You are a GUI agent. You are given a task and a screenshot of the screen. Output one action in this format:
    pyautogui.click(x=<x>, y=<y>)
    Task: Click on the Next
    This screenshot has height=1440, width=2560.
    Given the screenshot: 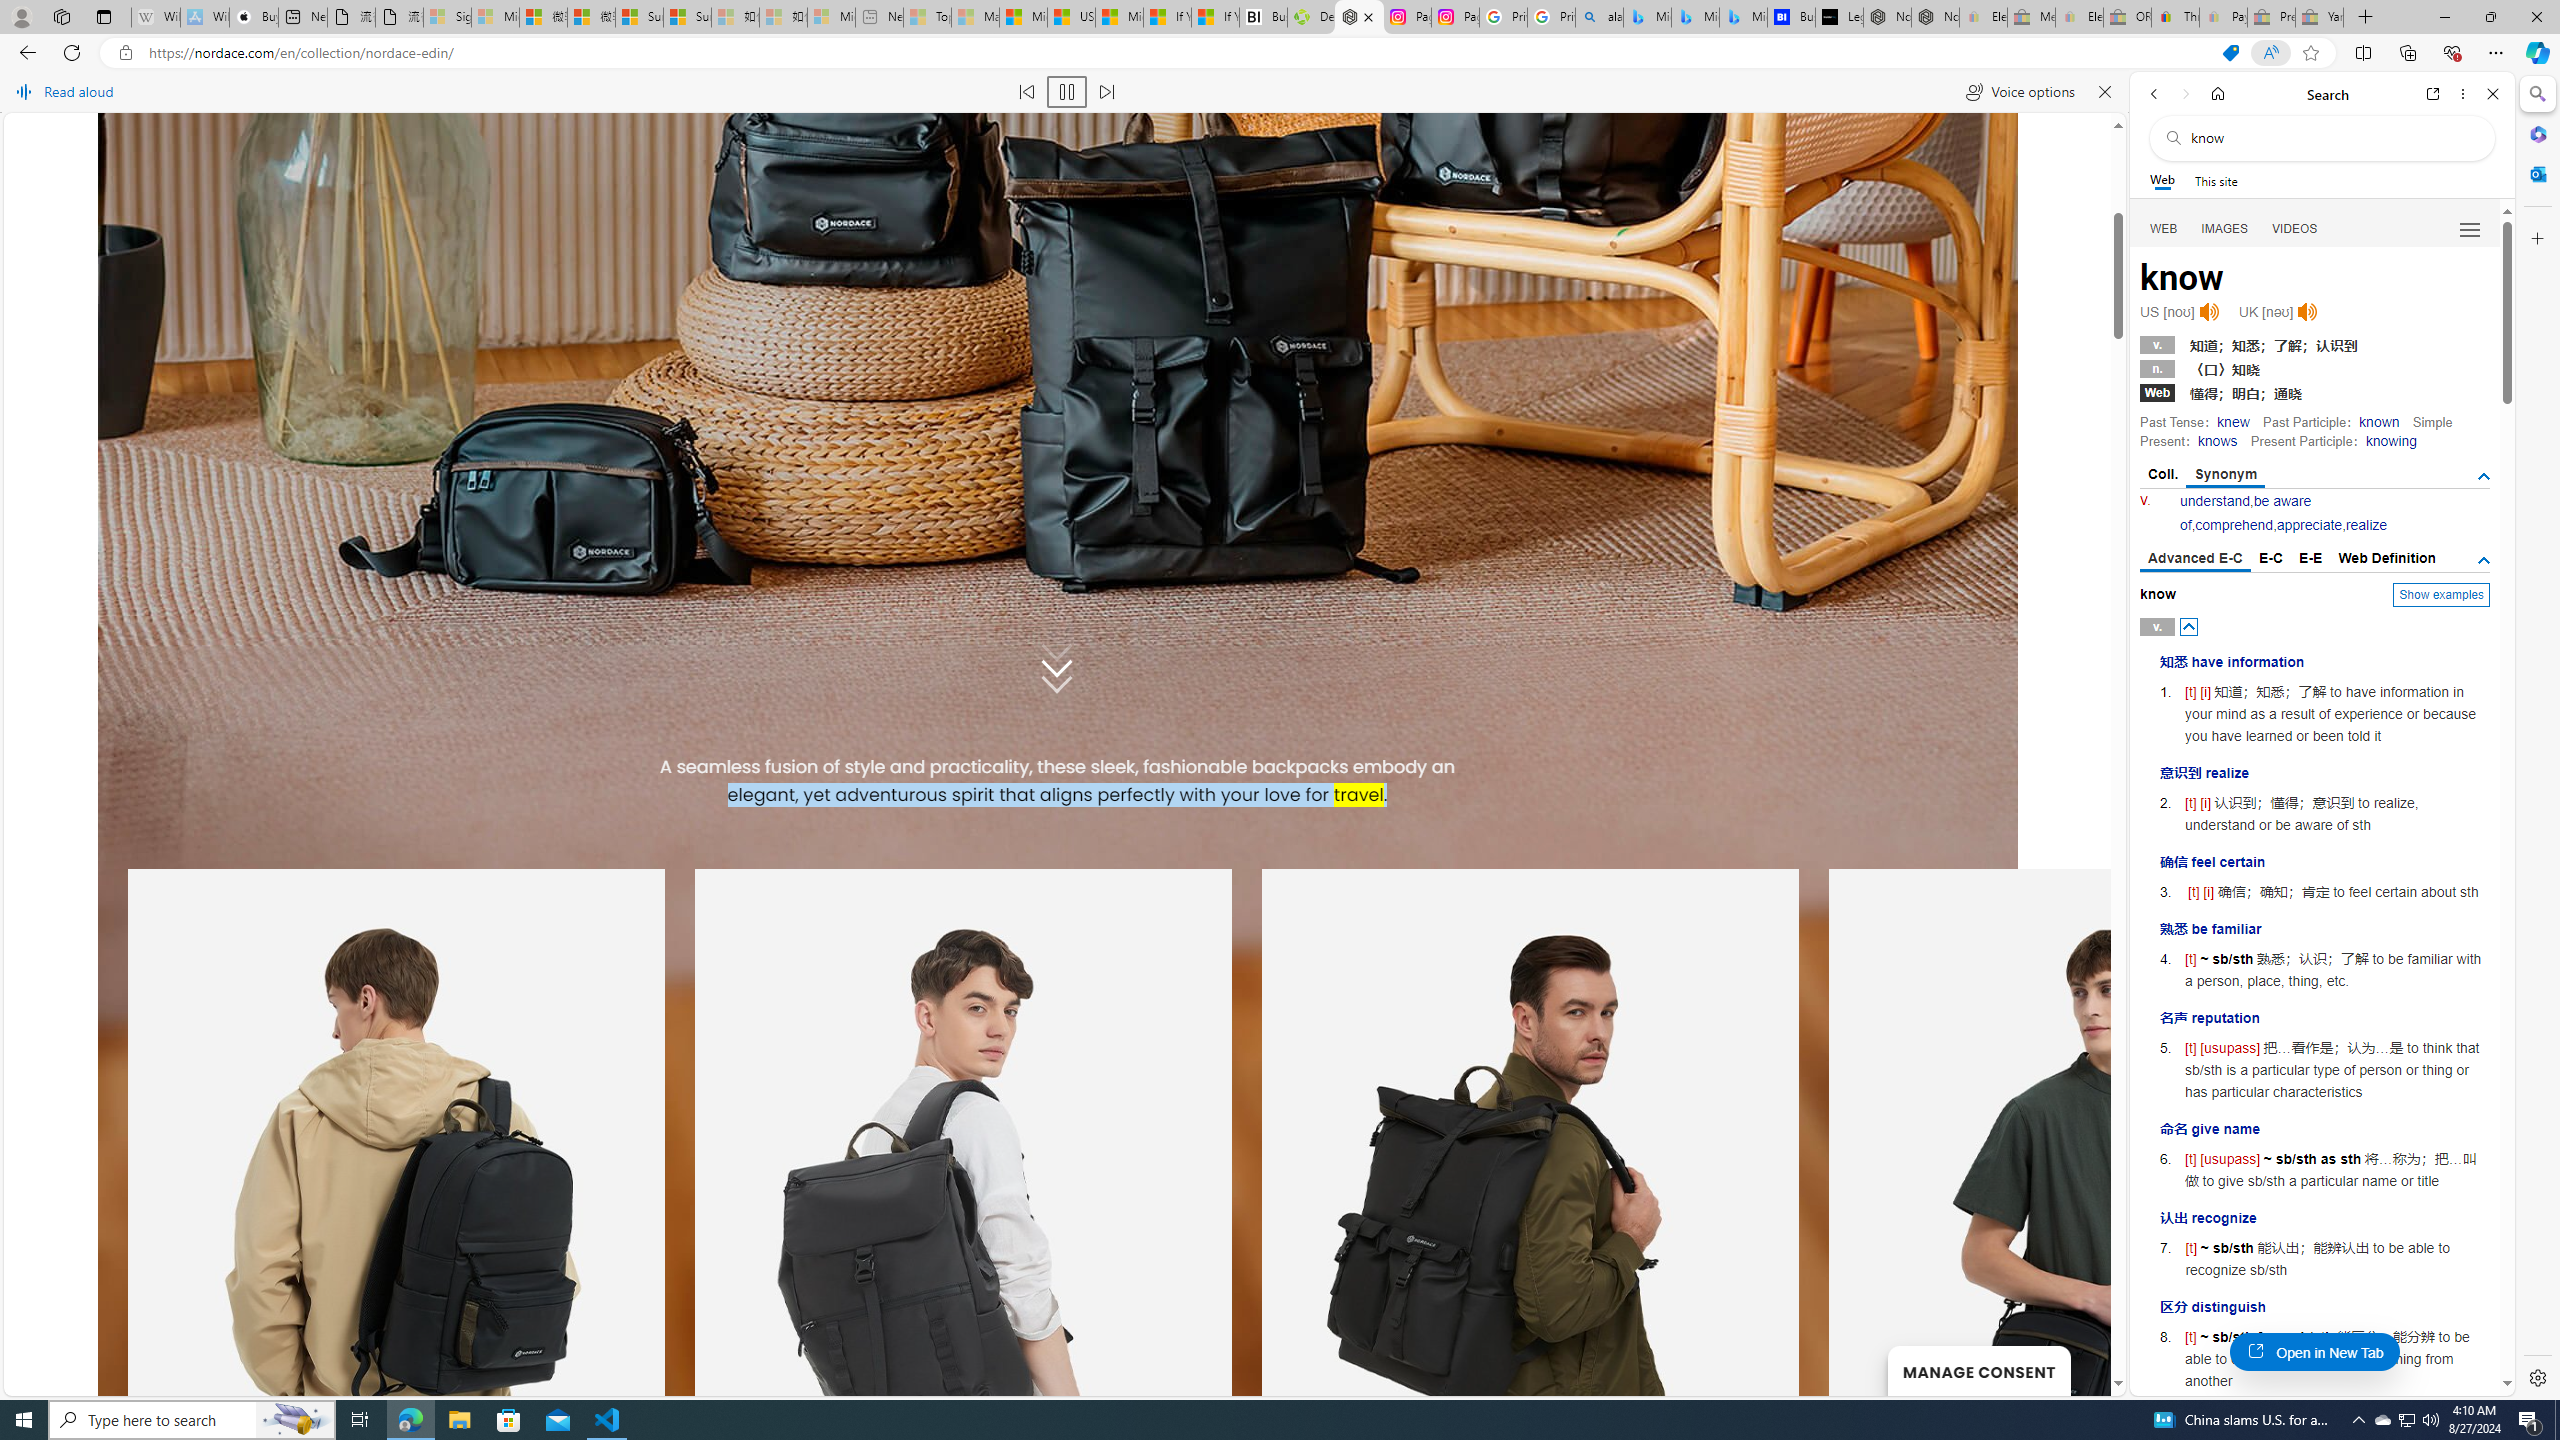 What is the action you would take?
    pyautogui.click(x=906, y=828)
    